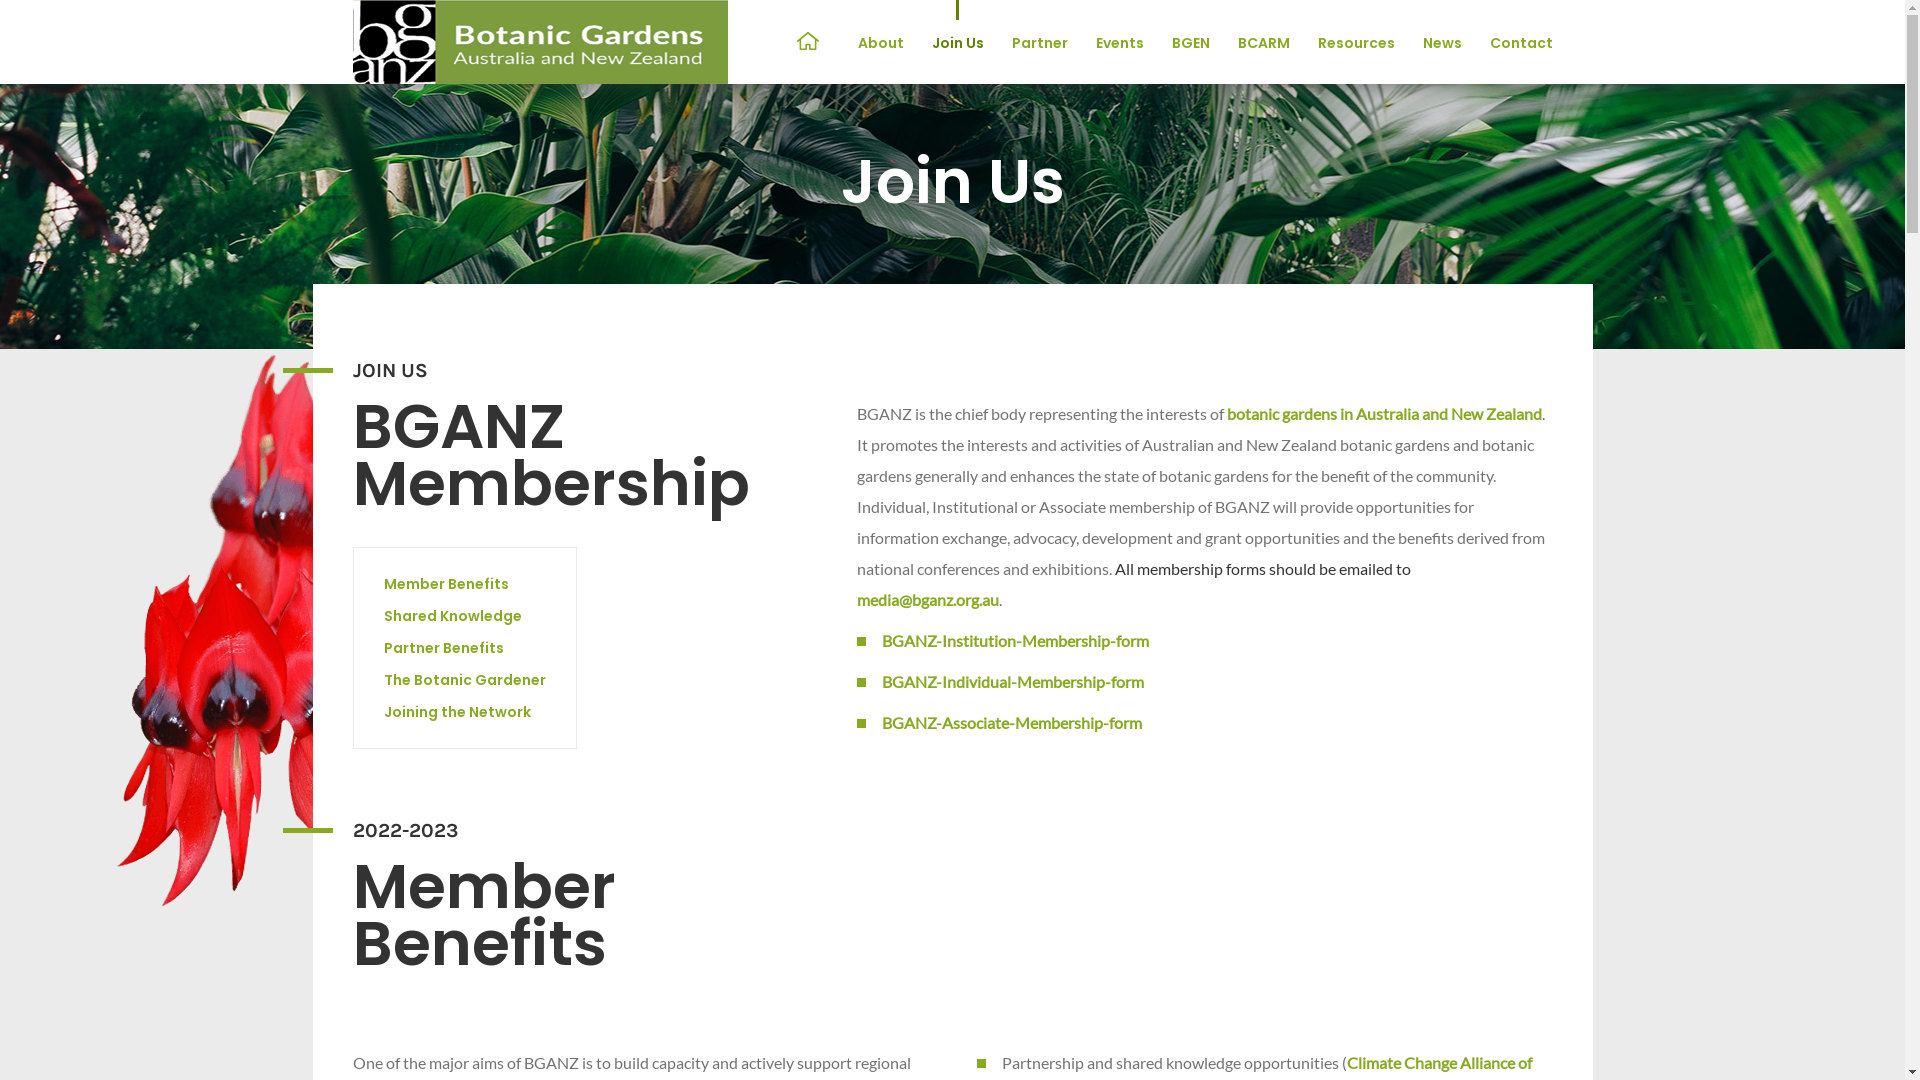 Image resolution: width=1920 pixels, height=1080 pixels. What do you see at coordinates (540, 42) in the screenshot?
I see `BGANZ` at bounding box center [540, 42].